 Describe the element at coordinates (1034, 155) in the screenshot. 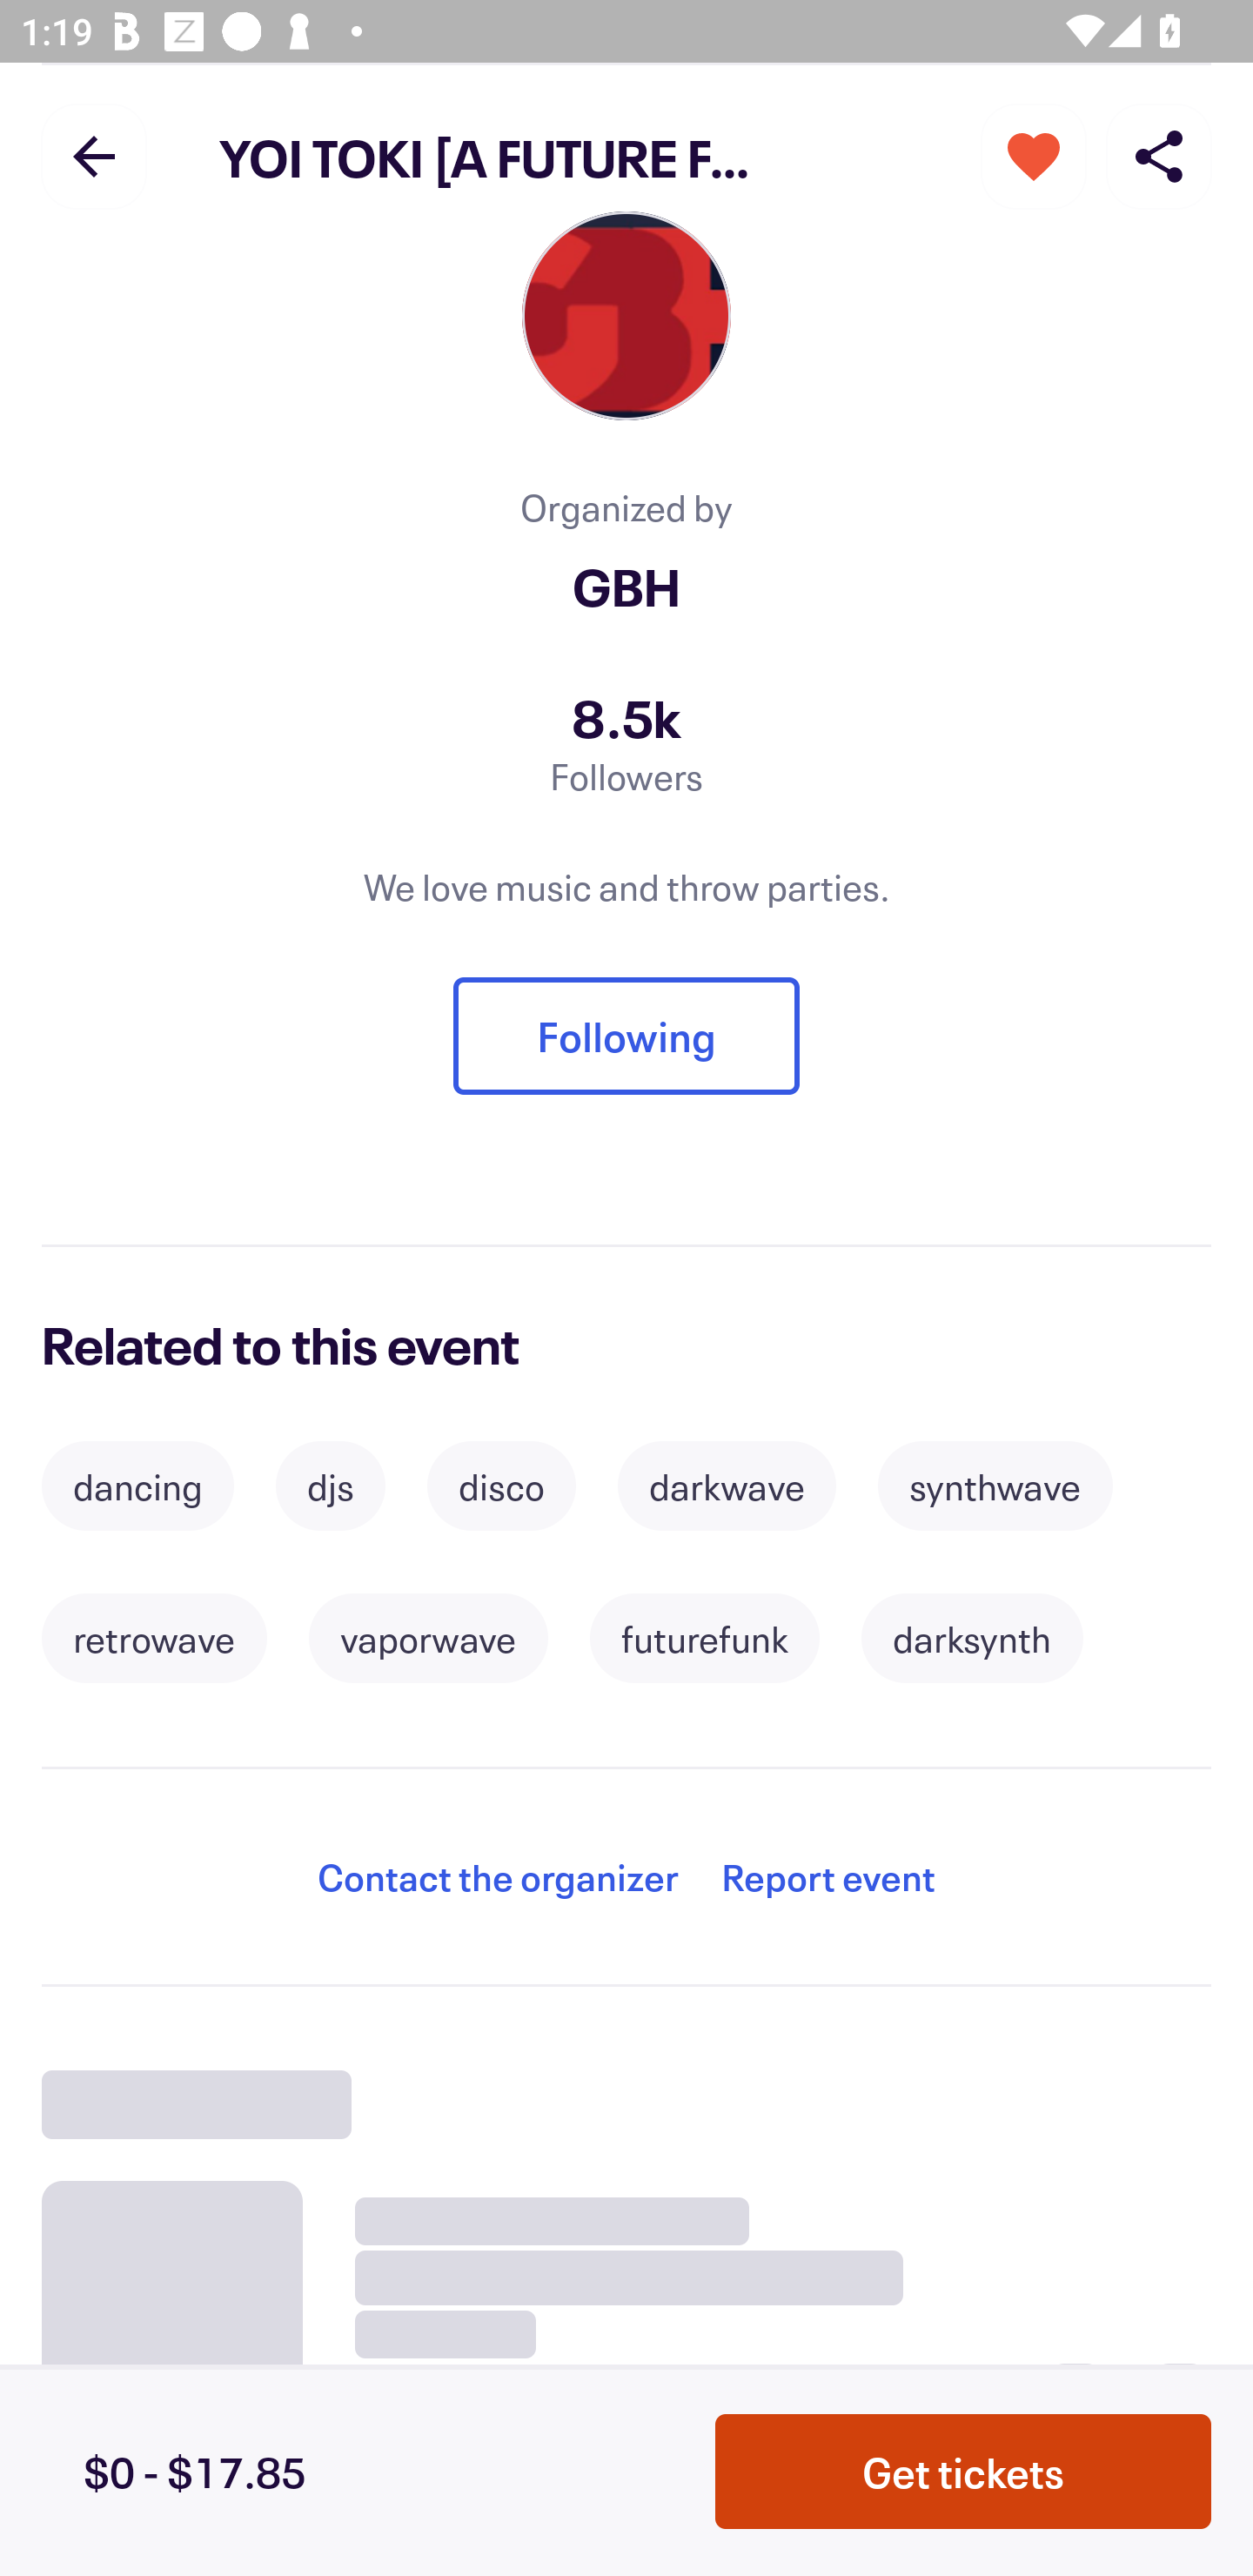

I see `More` at that location.